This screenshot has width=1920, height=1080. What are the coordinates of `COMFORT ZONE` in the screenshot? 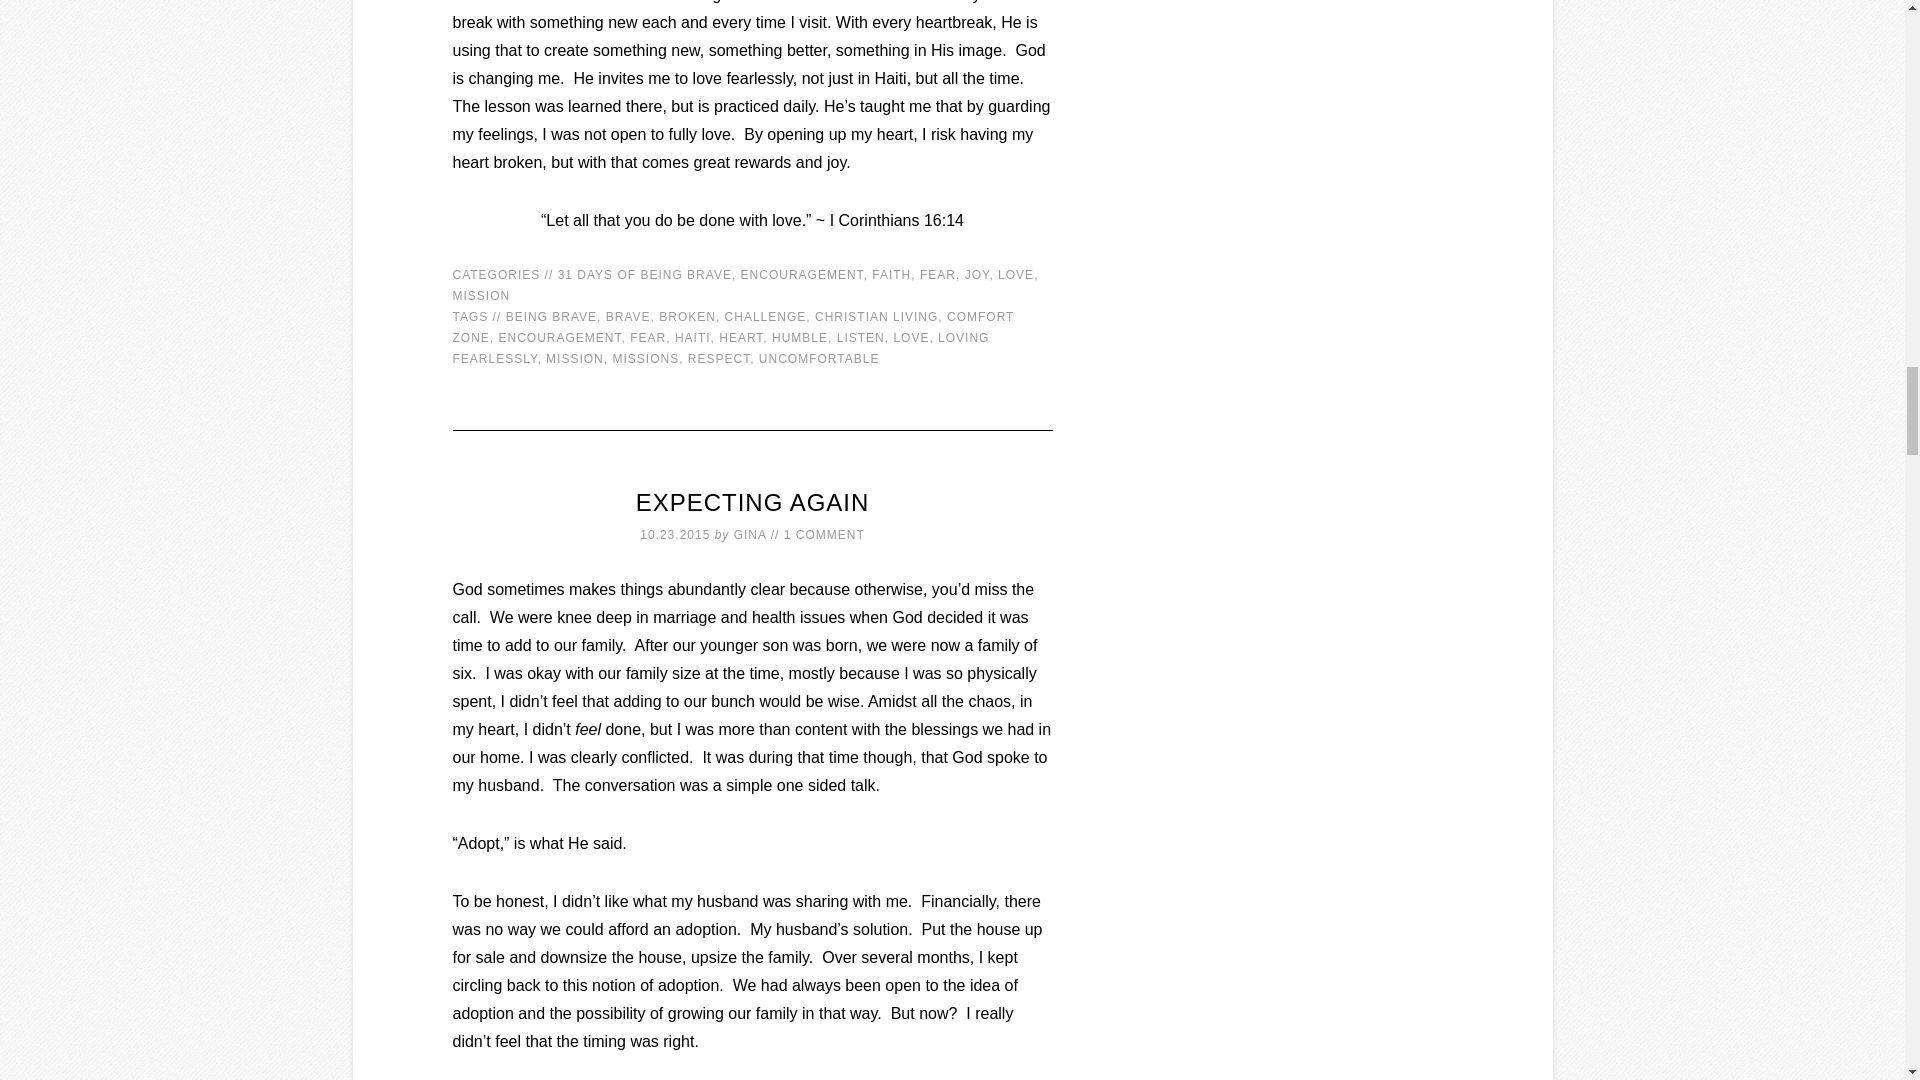 It's located at (732, 326).